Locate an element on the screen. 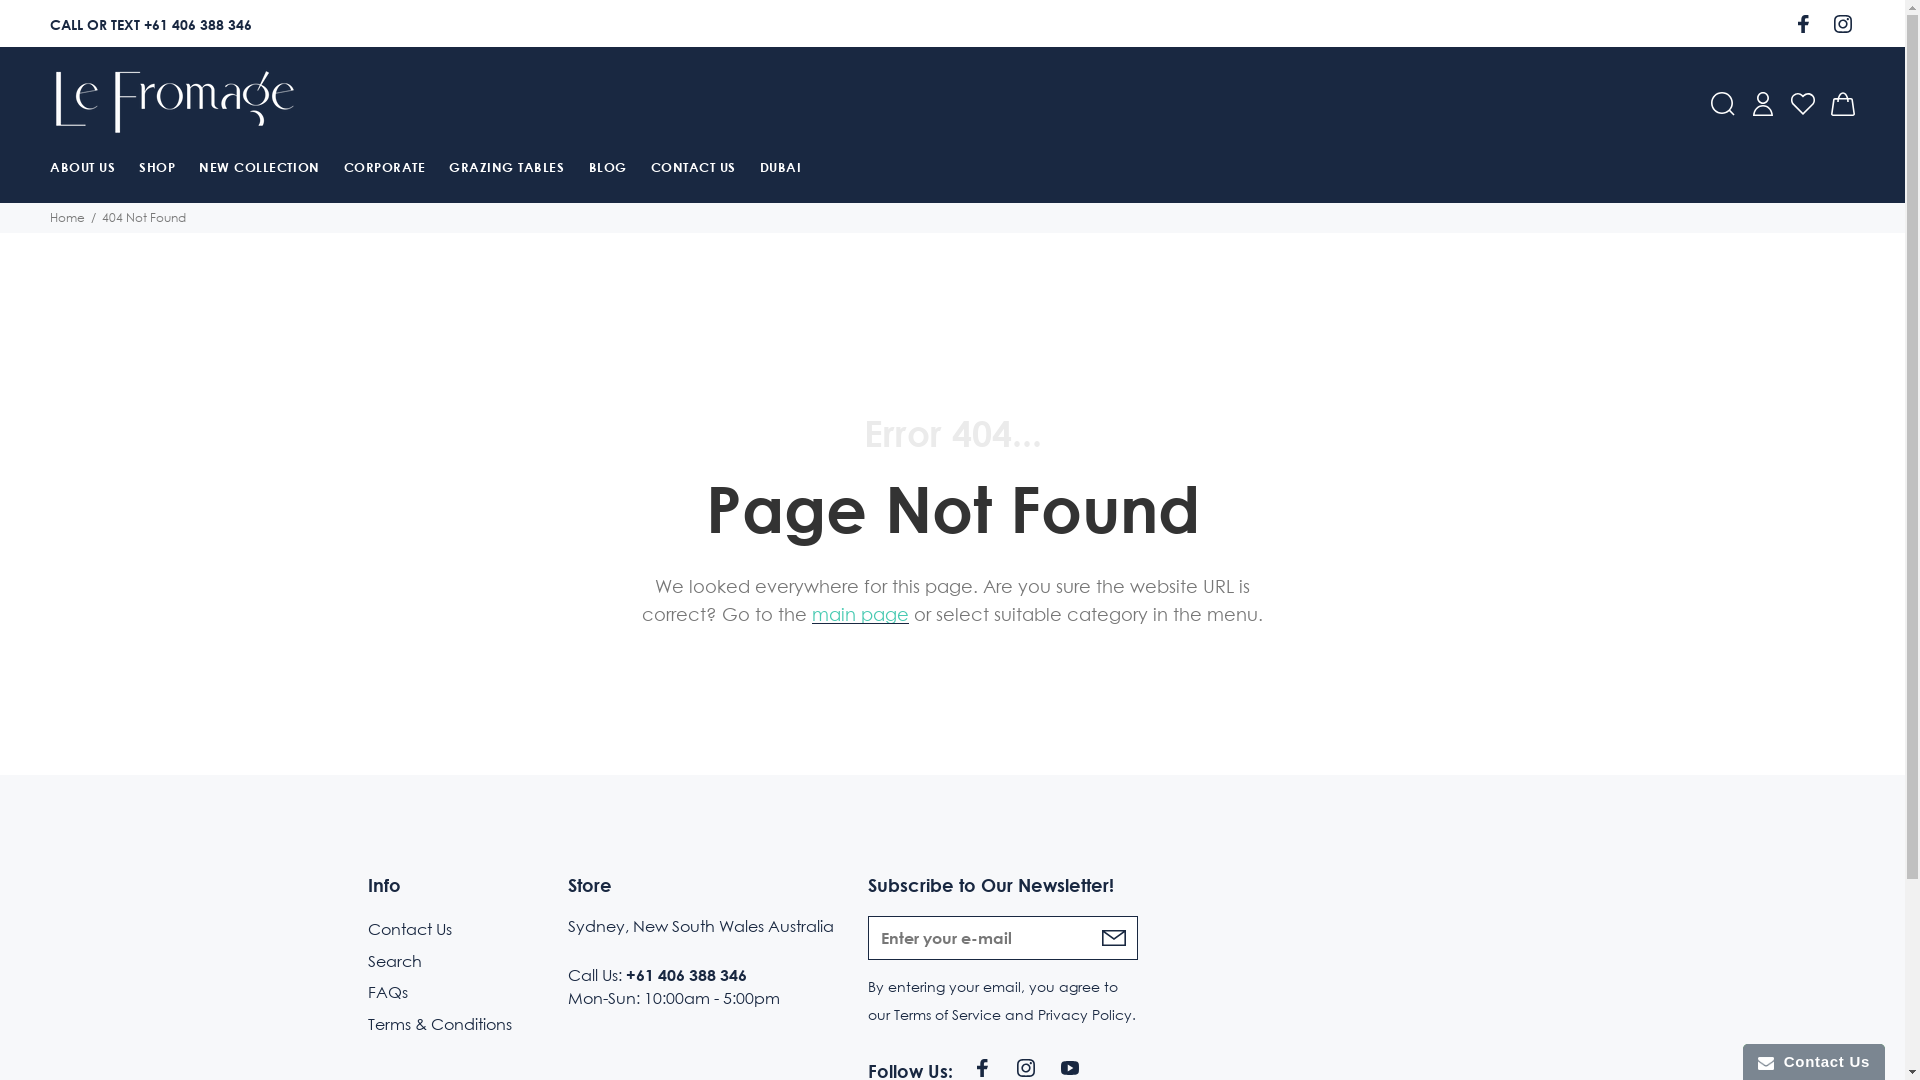  CORPORATE is located at coordinates (385, 170).